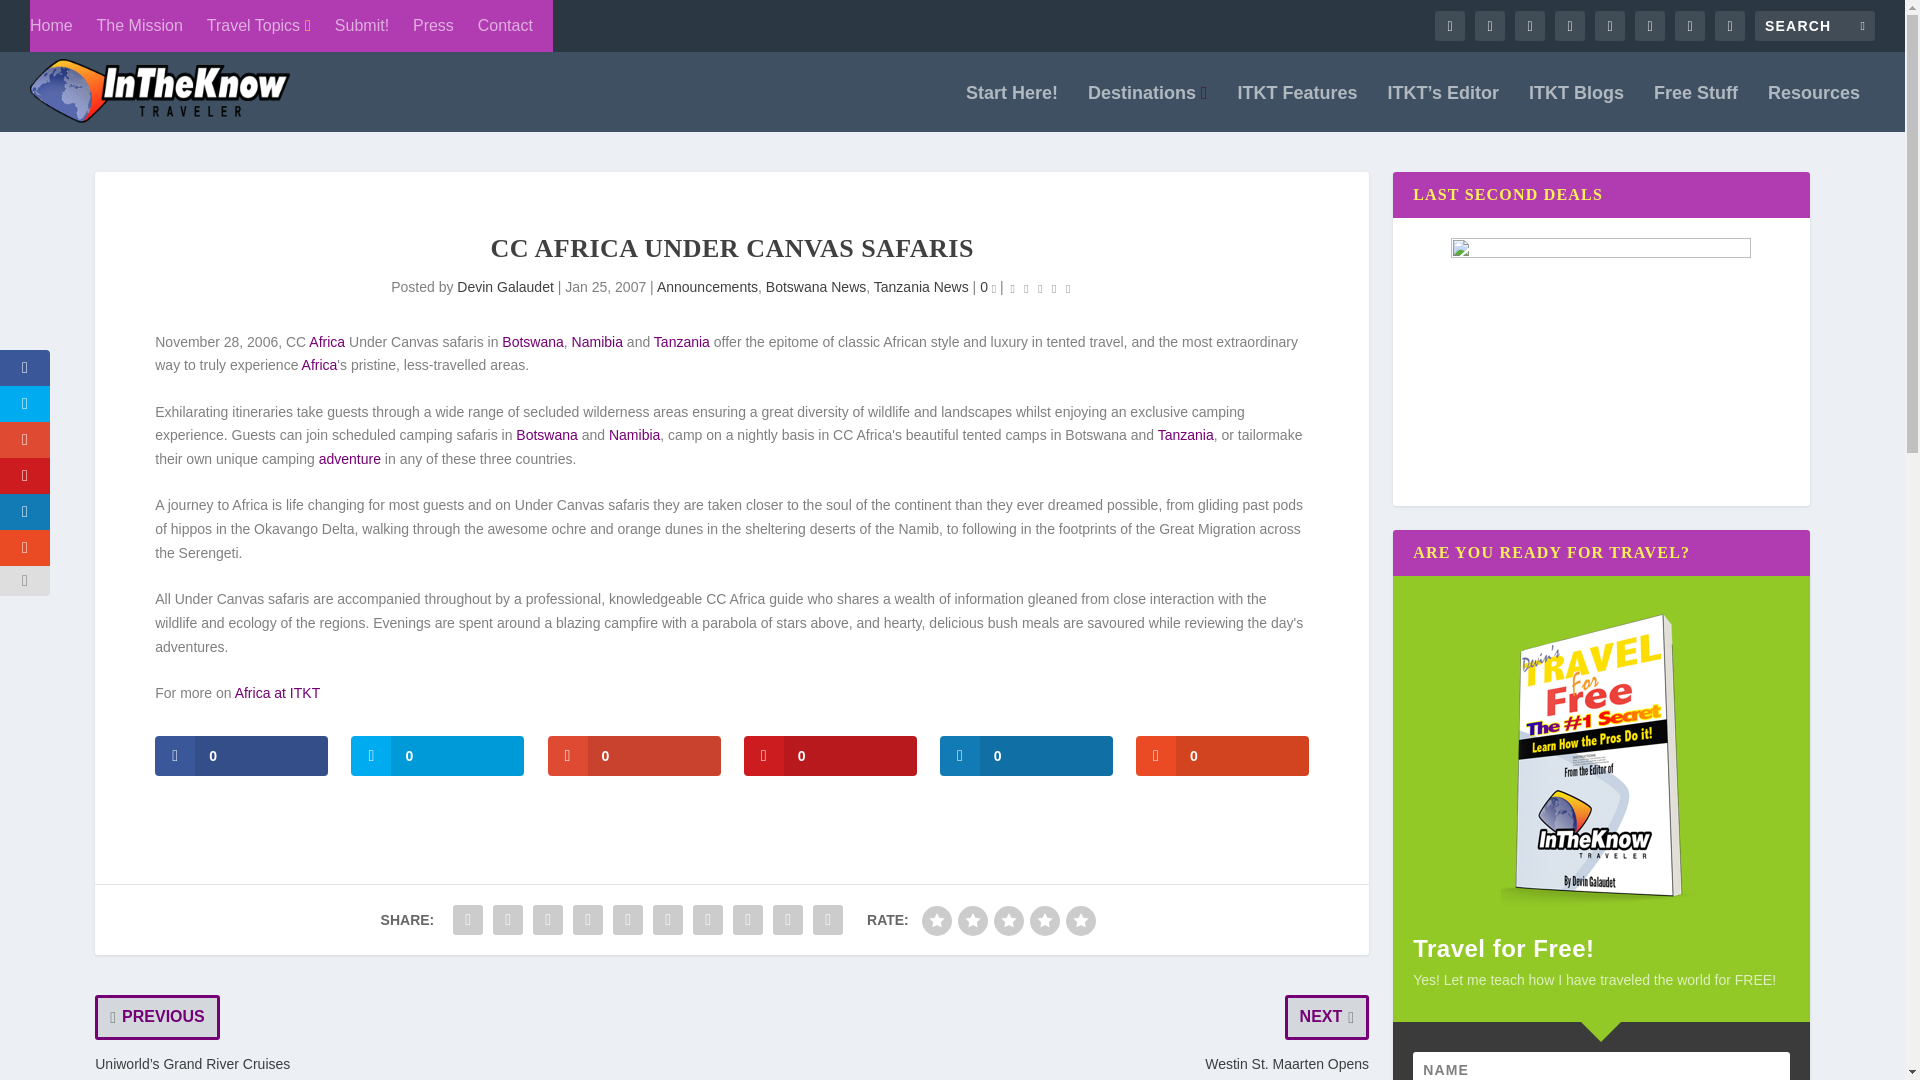 The image size is (1920, 1080). Describe the element at coordinates (505, 286) in the screenshot. I see `Posts by Devin Galaudet` at that location.